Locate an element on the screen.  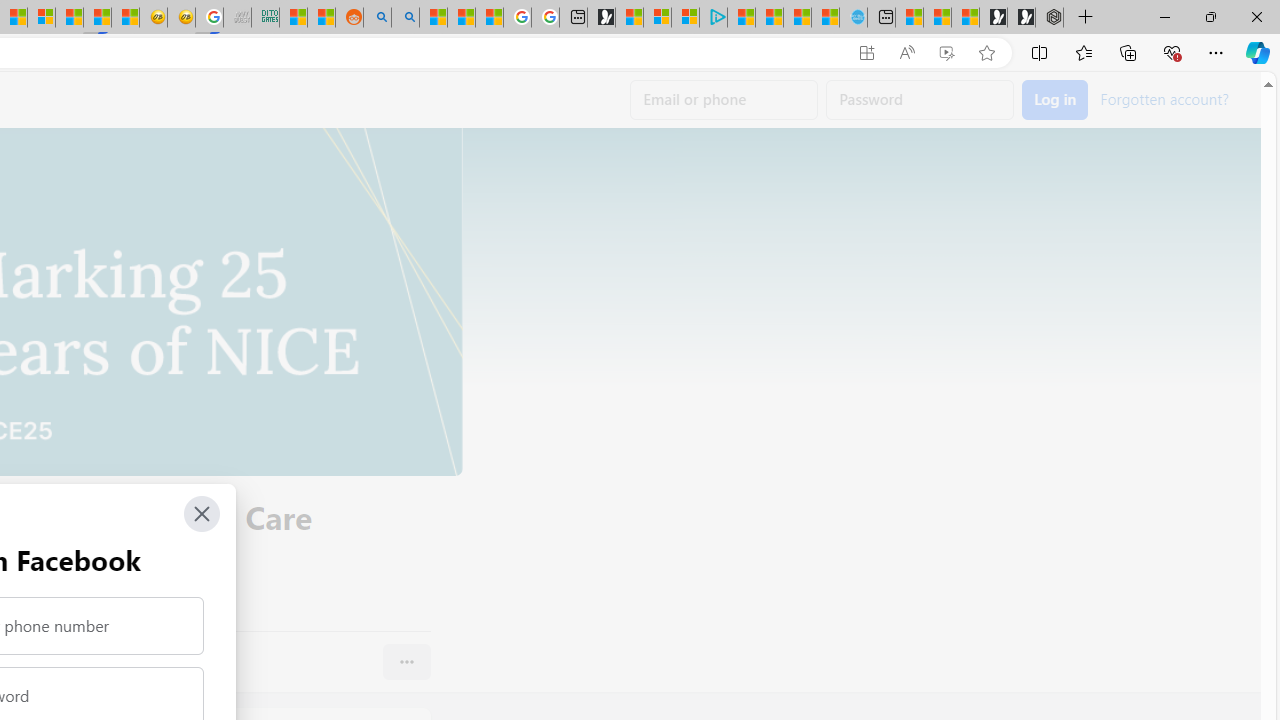
Accessible login button is located at coordinates (1055, 100).